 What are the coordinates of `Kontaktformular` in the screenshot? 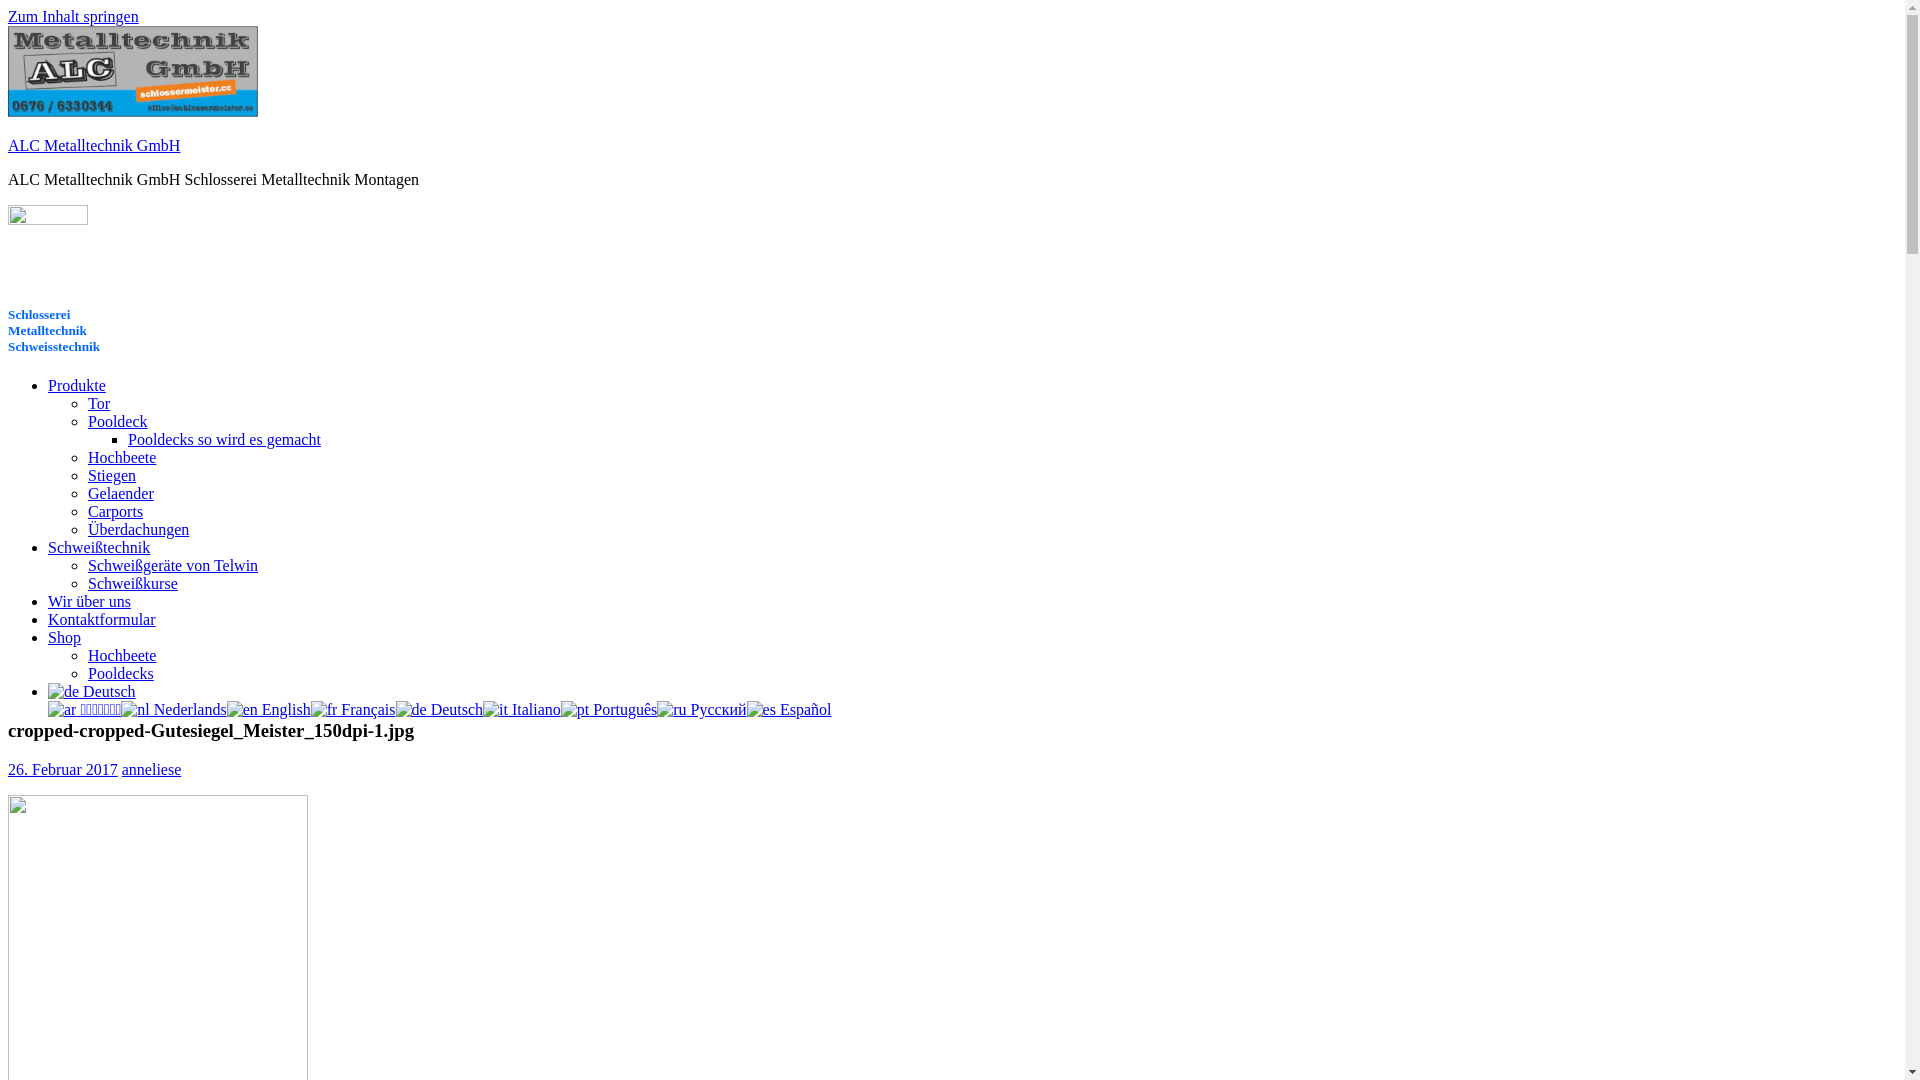 It's located at (102, 620).